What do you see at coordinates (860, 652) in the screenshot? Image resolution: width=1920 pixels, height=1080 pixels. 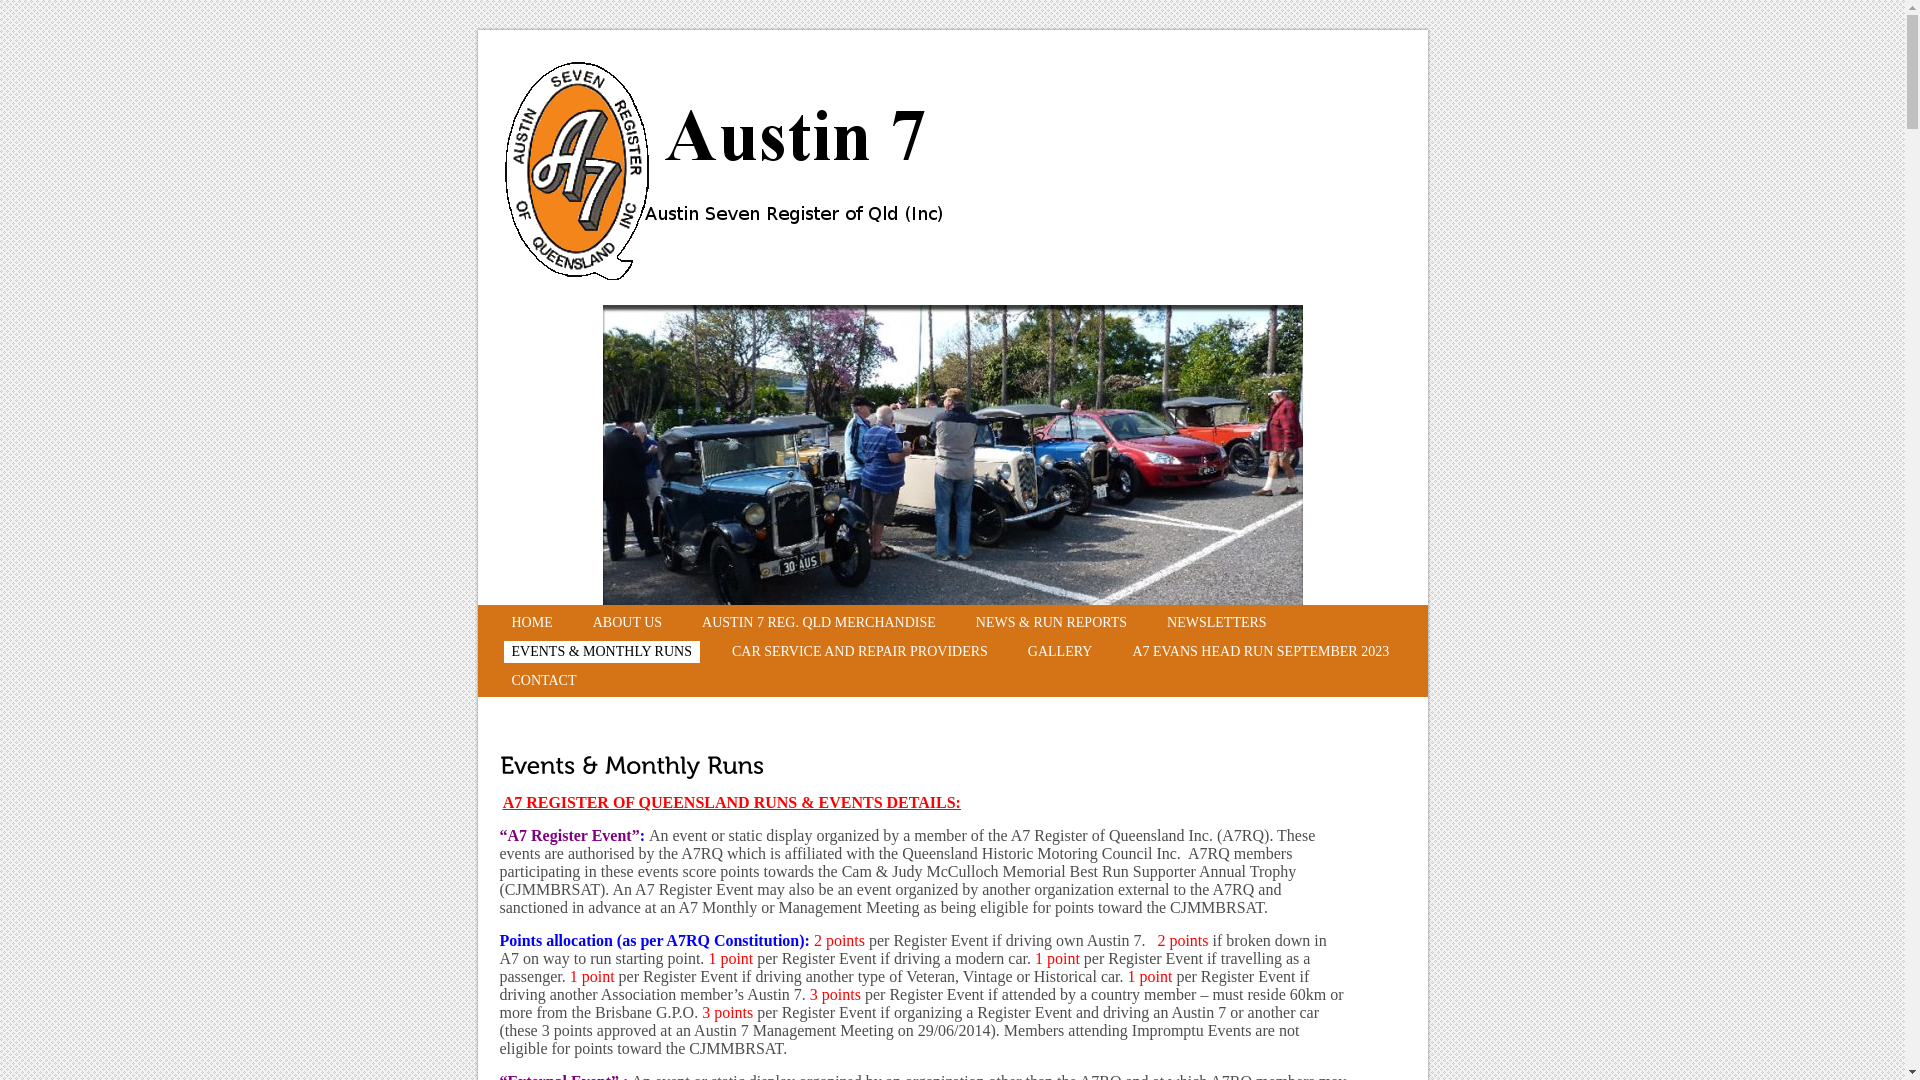 I see `CAR SERVICE AND REPAIR PROVIDERS` at bounding box center [860, 652].